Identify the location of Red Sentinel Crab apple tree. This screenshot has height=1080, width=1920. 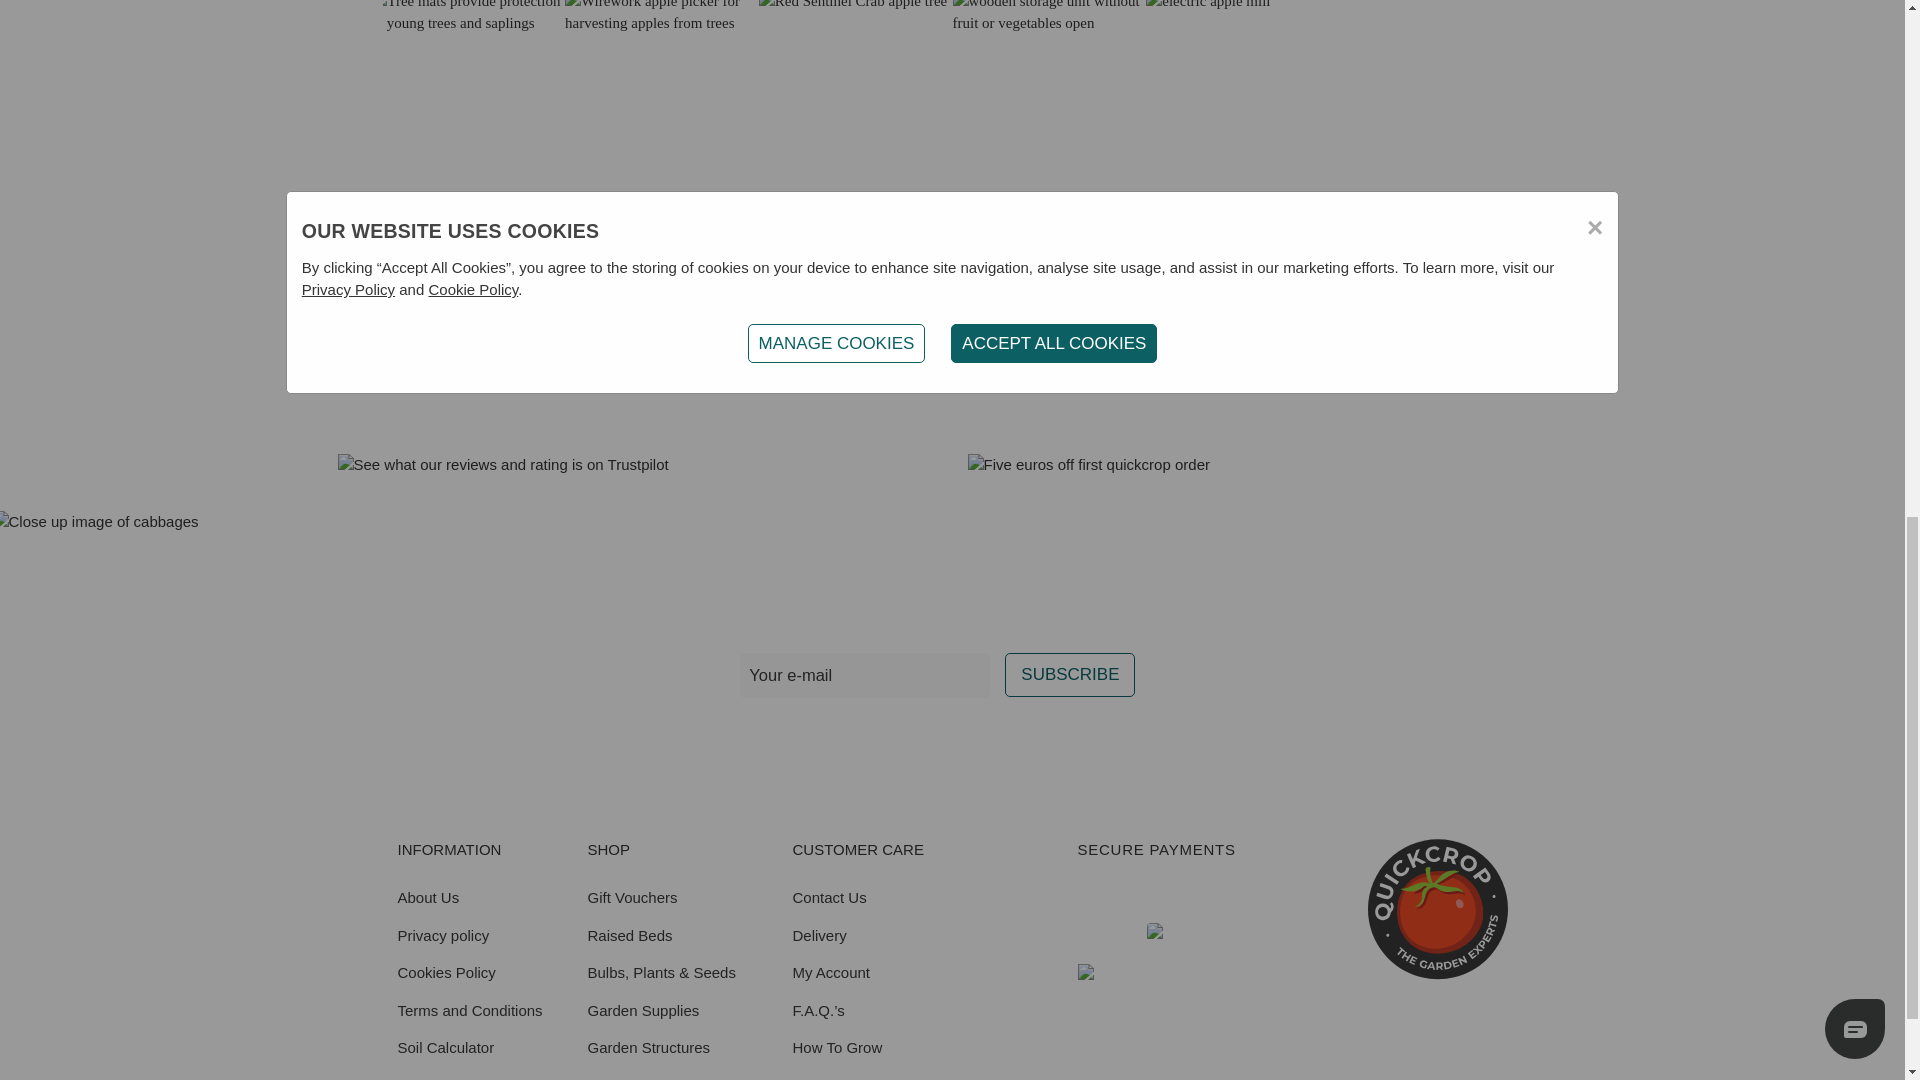
(855, 68).